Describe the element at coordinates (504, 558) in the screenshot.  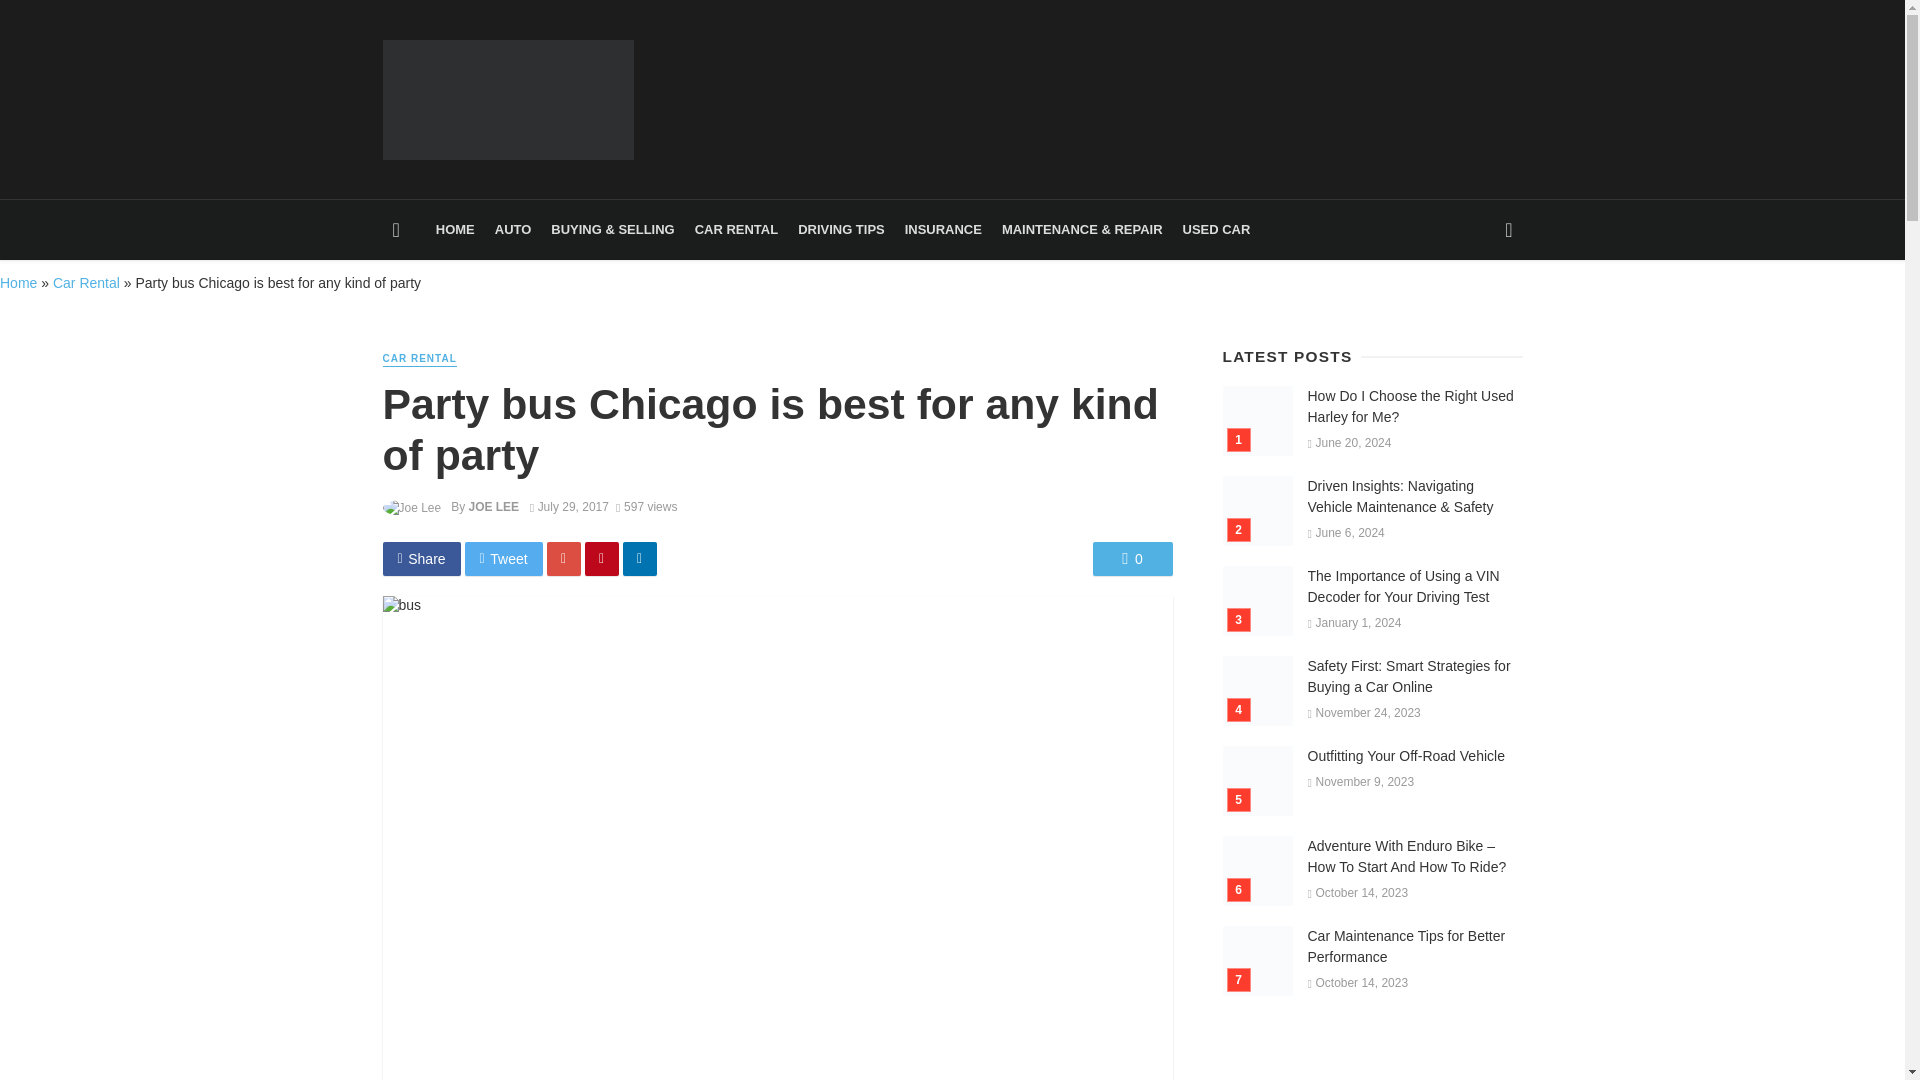
I see `Tweet` at that location.